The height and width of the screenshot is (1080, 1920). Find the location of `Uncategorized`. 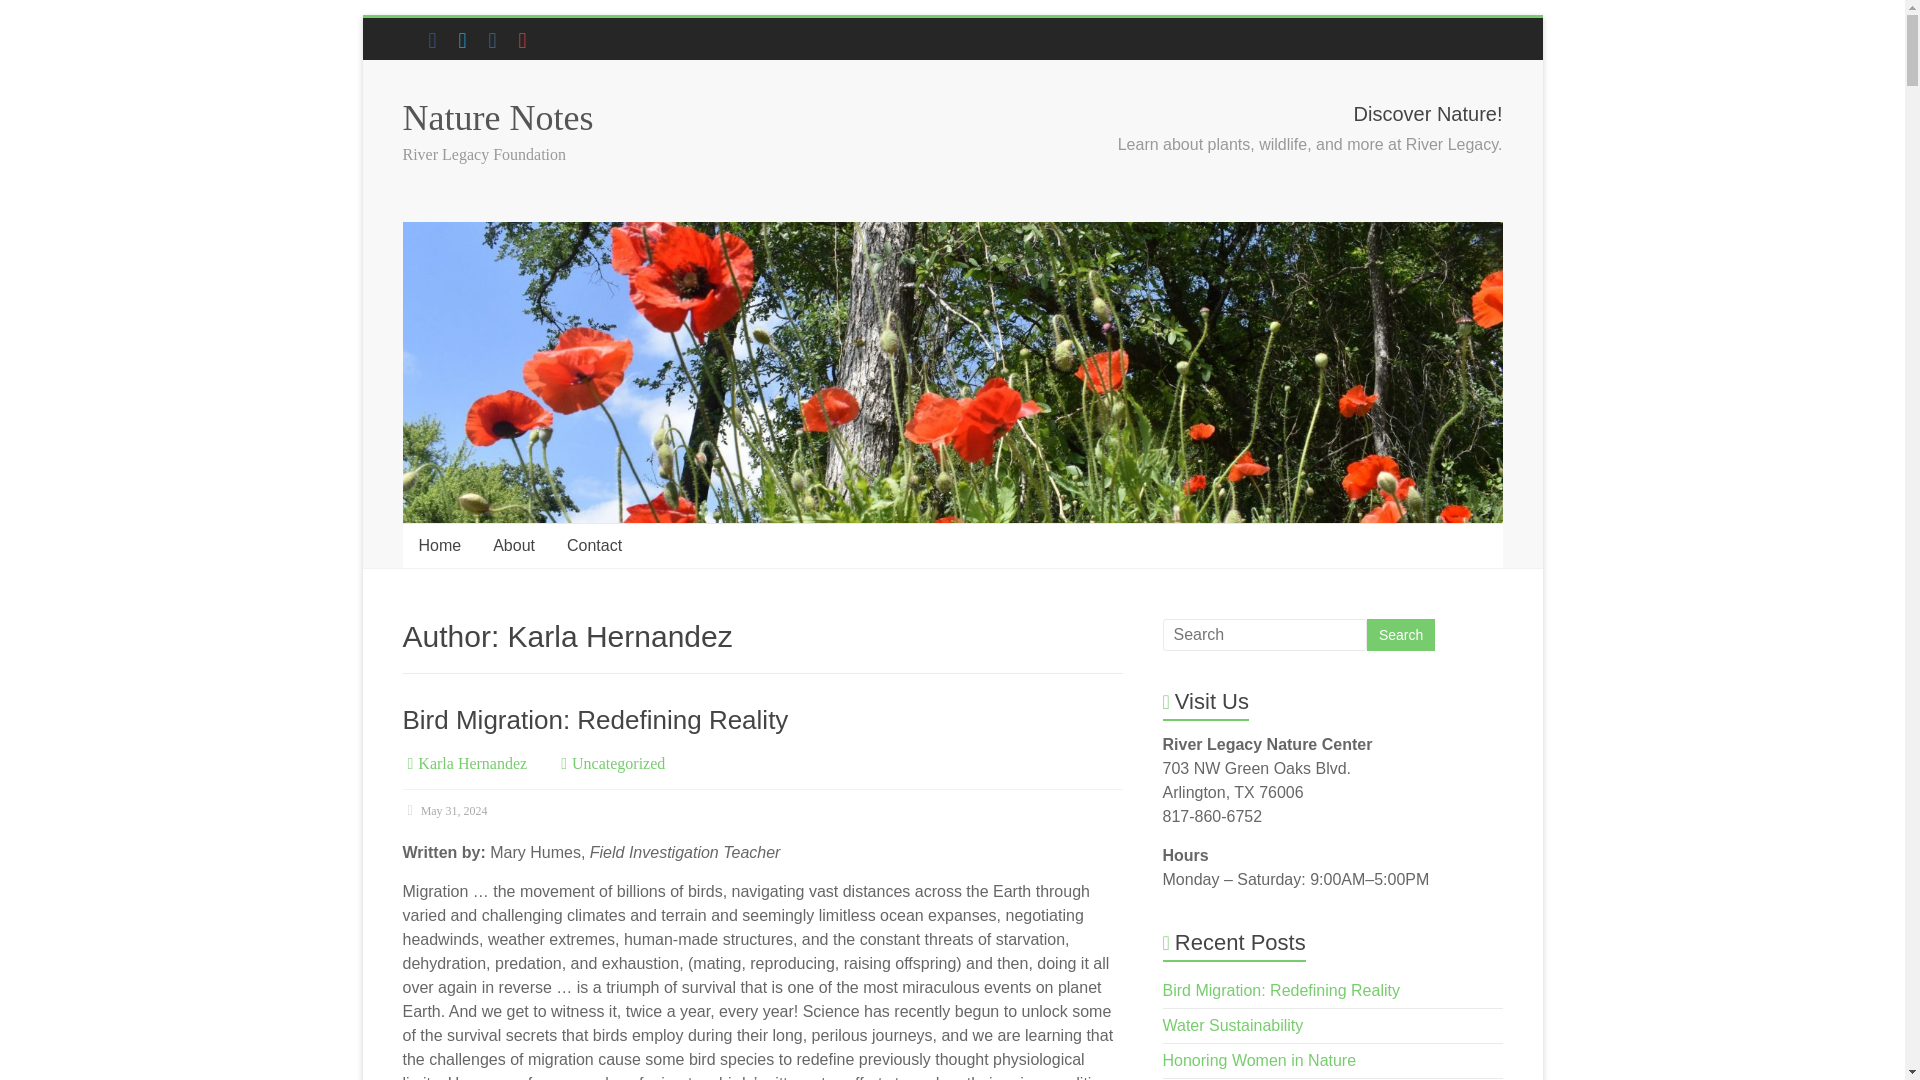

Uncategorized is located at coordinates (618, 763).